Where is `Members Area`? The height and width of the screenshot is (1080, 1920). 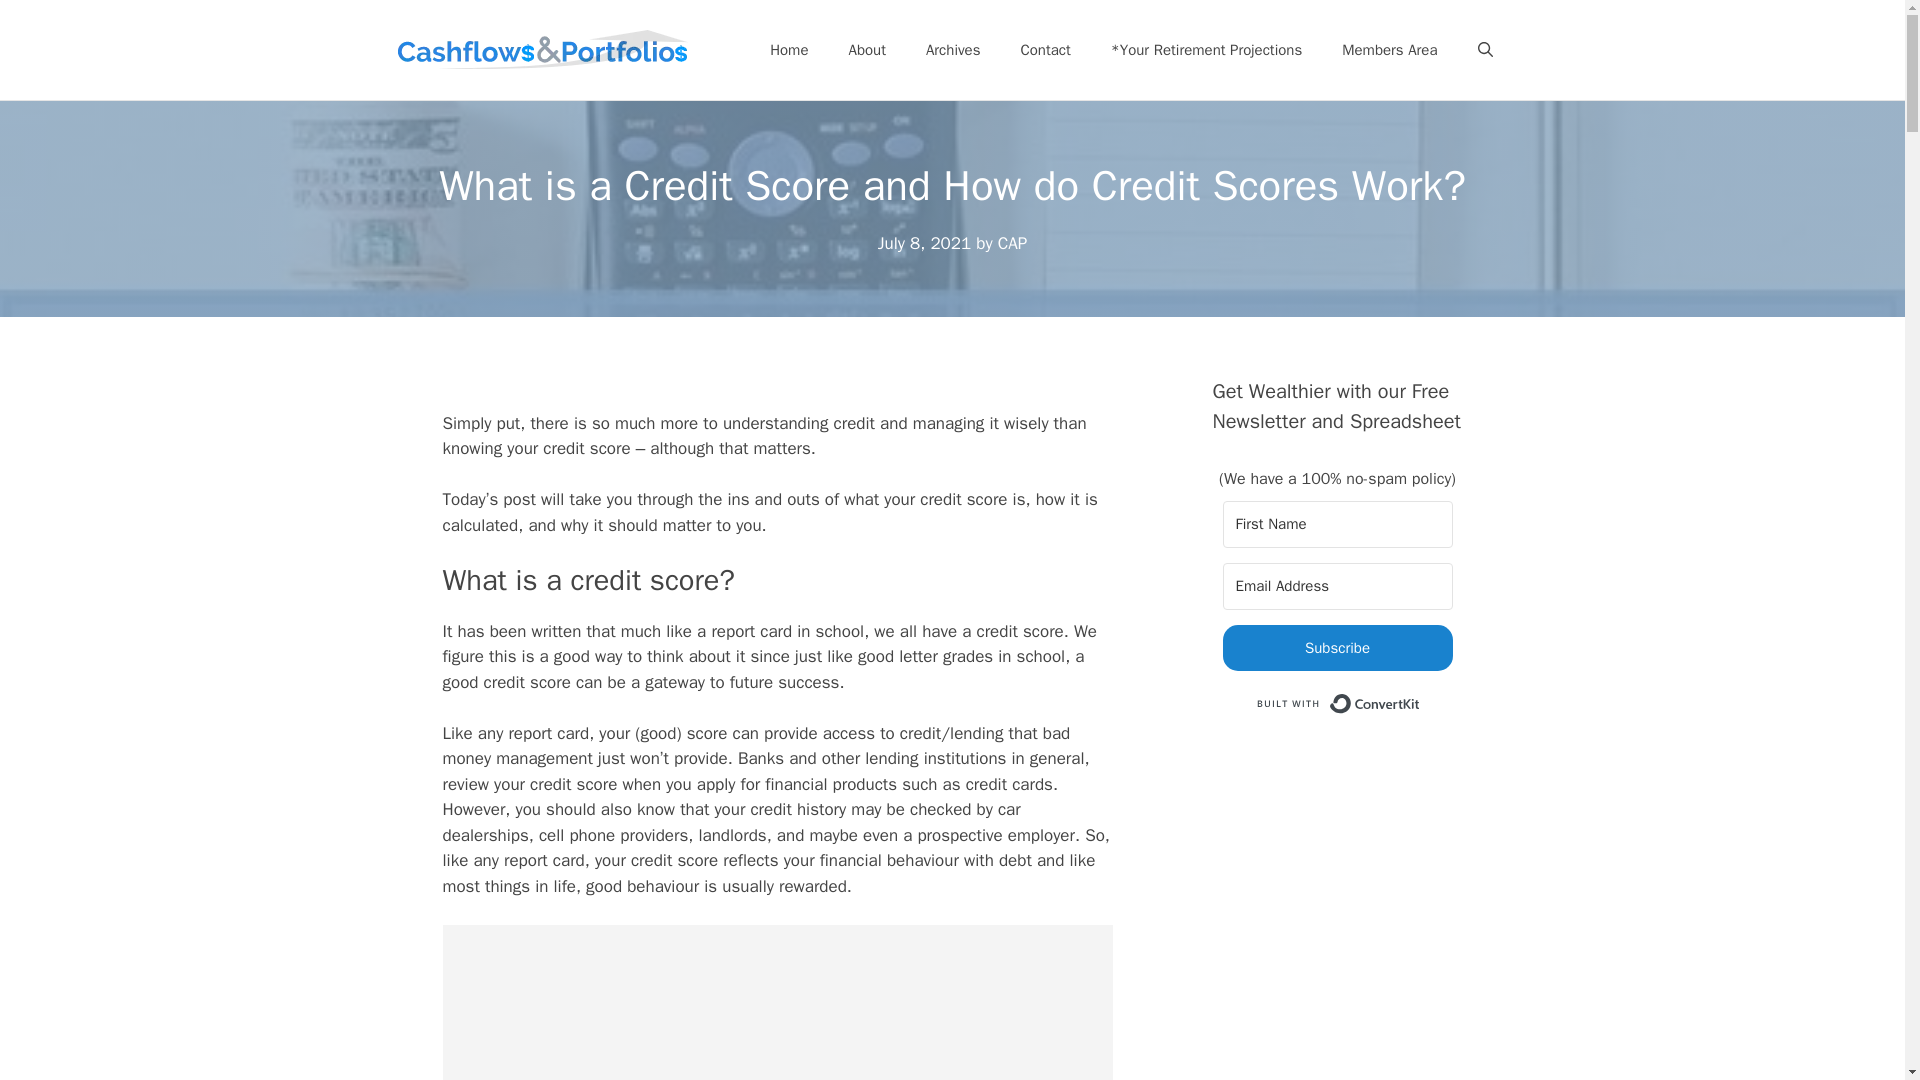
Members Area is located at coordinates (1390, 50).